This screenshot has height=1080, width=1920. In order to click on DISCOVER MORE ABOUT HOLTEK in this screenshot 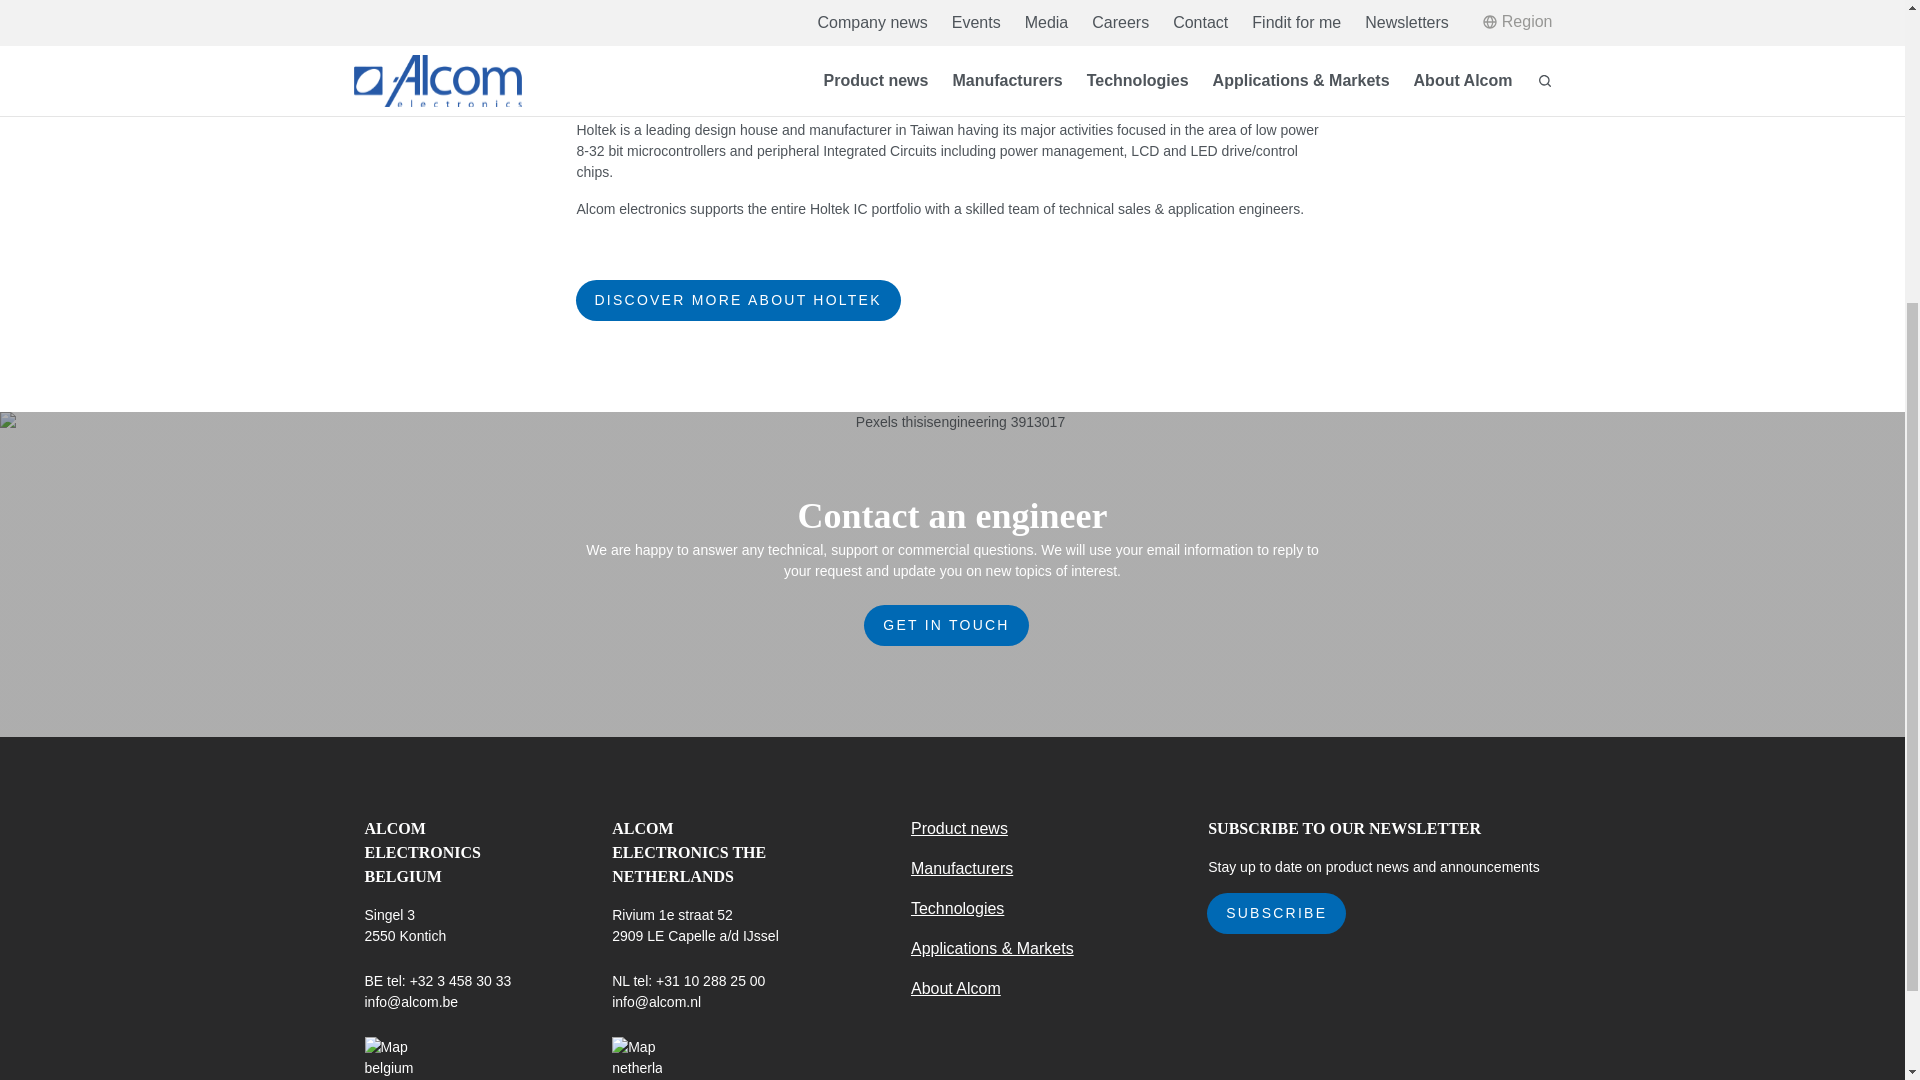, I will do `click(737, 300)`.